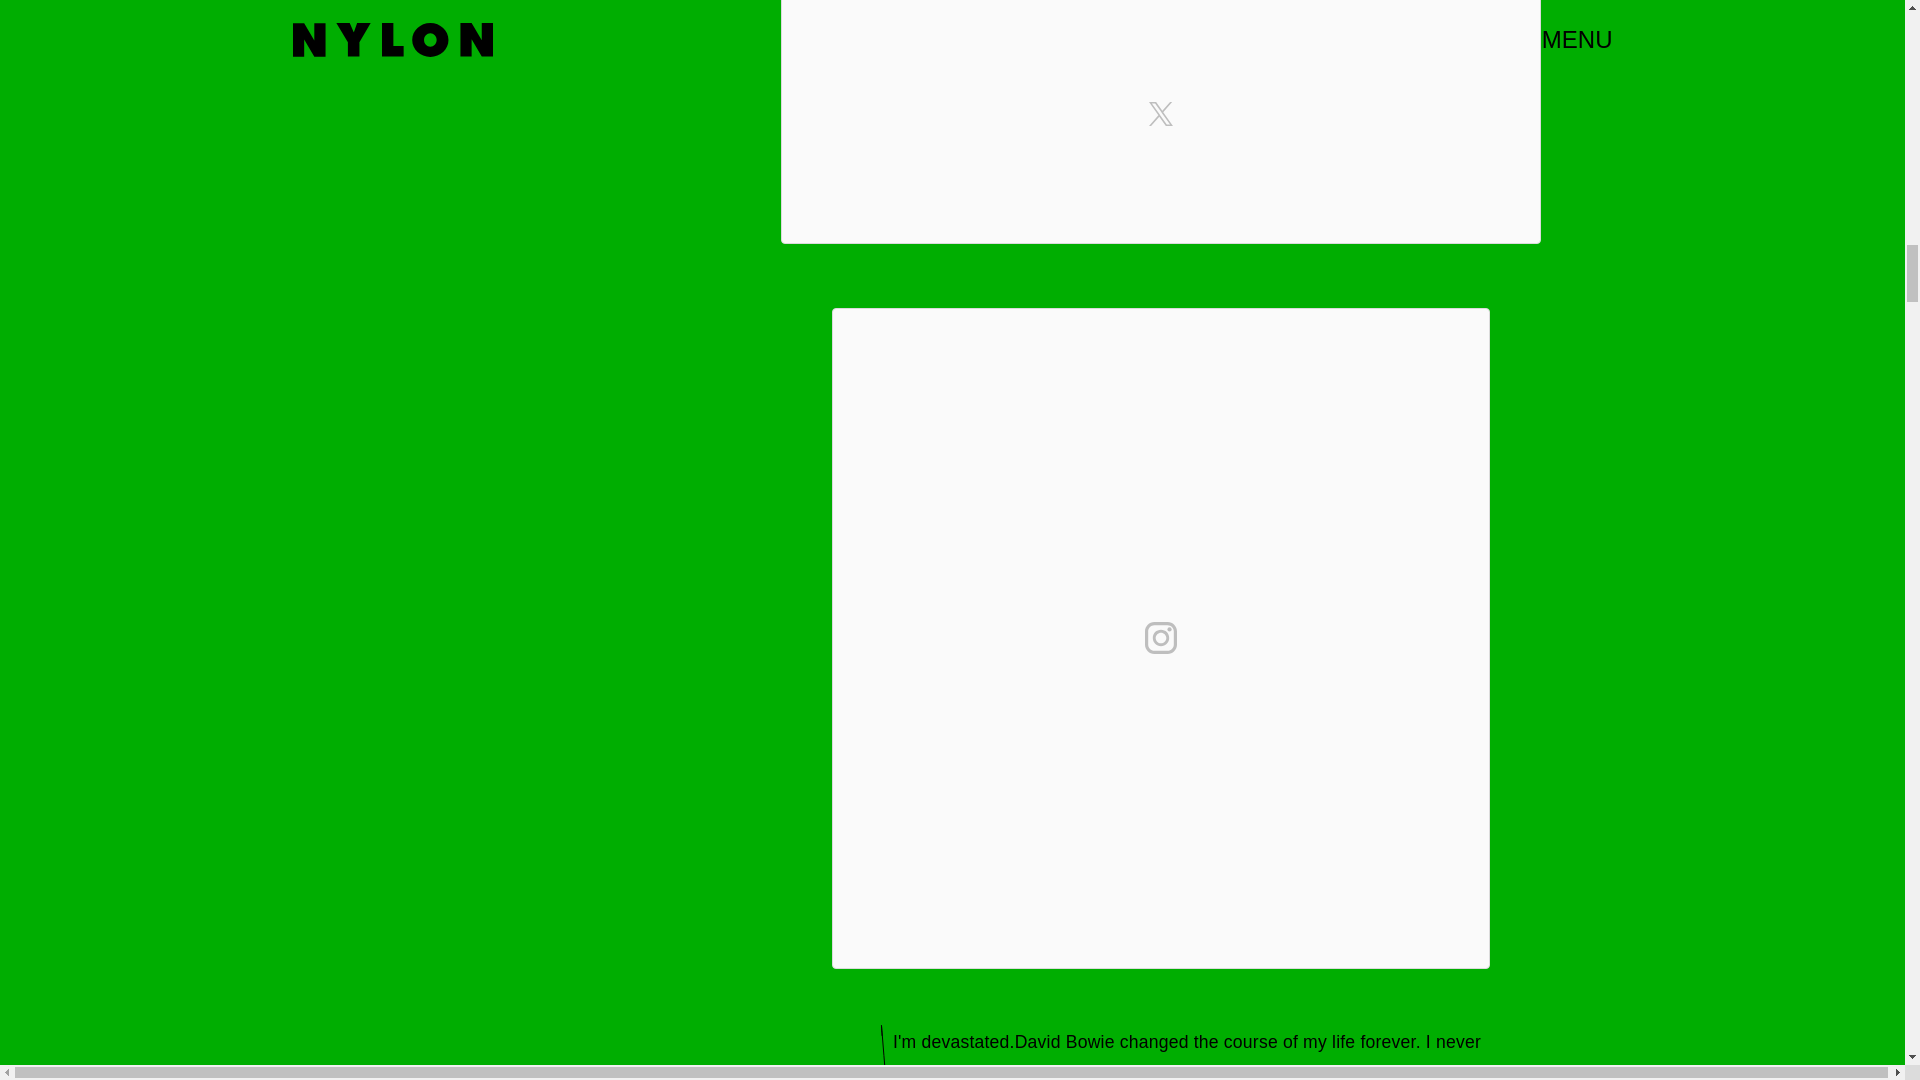  I want to click on Monday, January 11, 2016, so click(1181, 1074).